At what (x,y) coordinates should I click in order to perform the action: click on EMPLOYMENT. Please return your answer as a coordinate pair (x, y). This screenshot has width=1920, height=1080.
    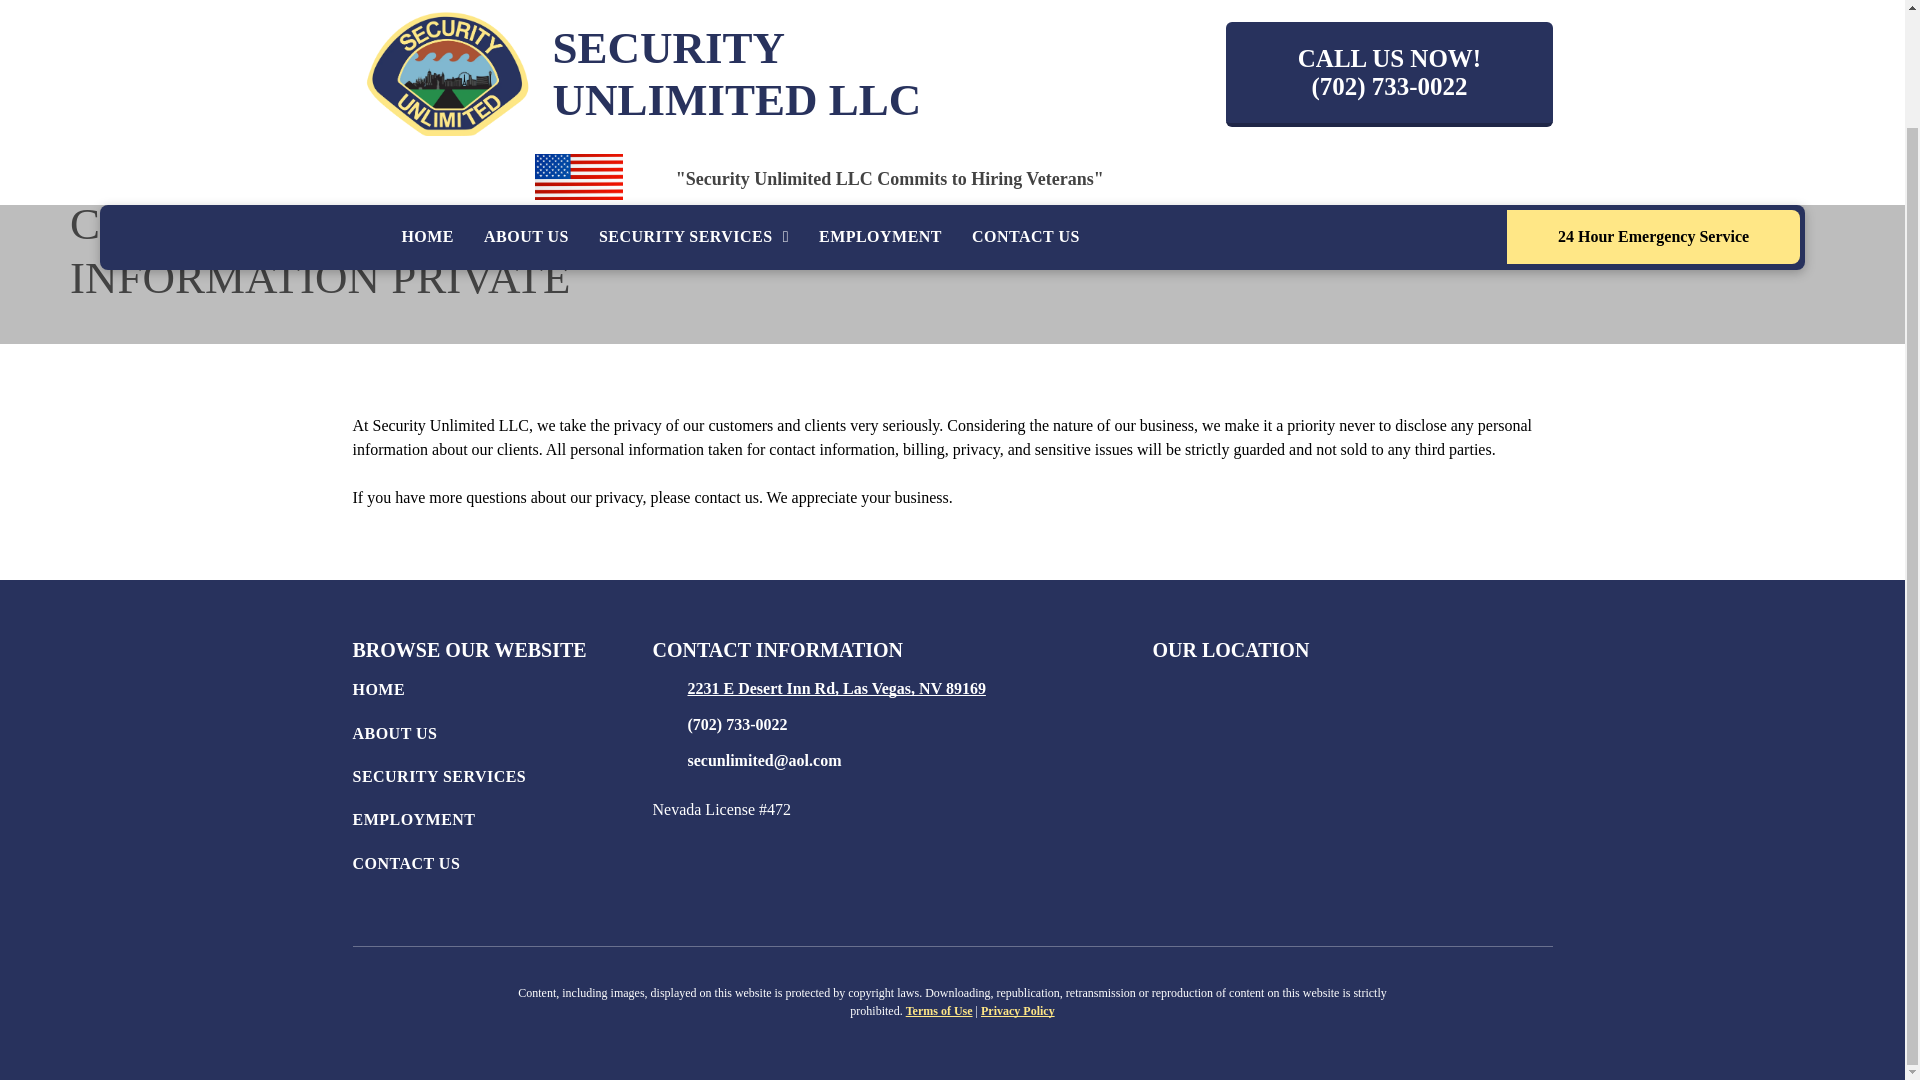
    Looking at the image, I should click on (880, 107).